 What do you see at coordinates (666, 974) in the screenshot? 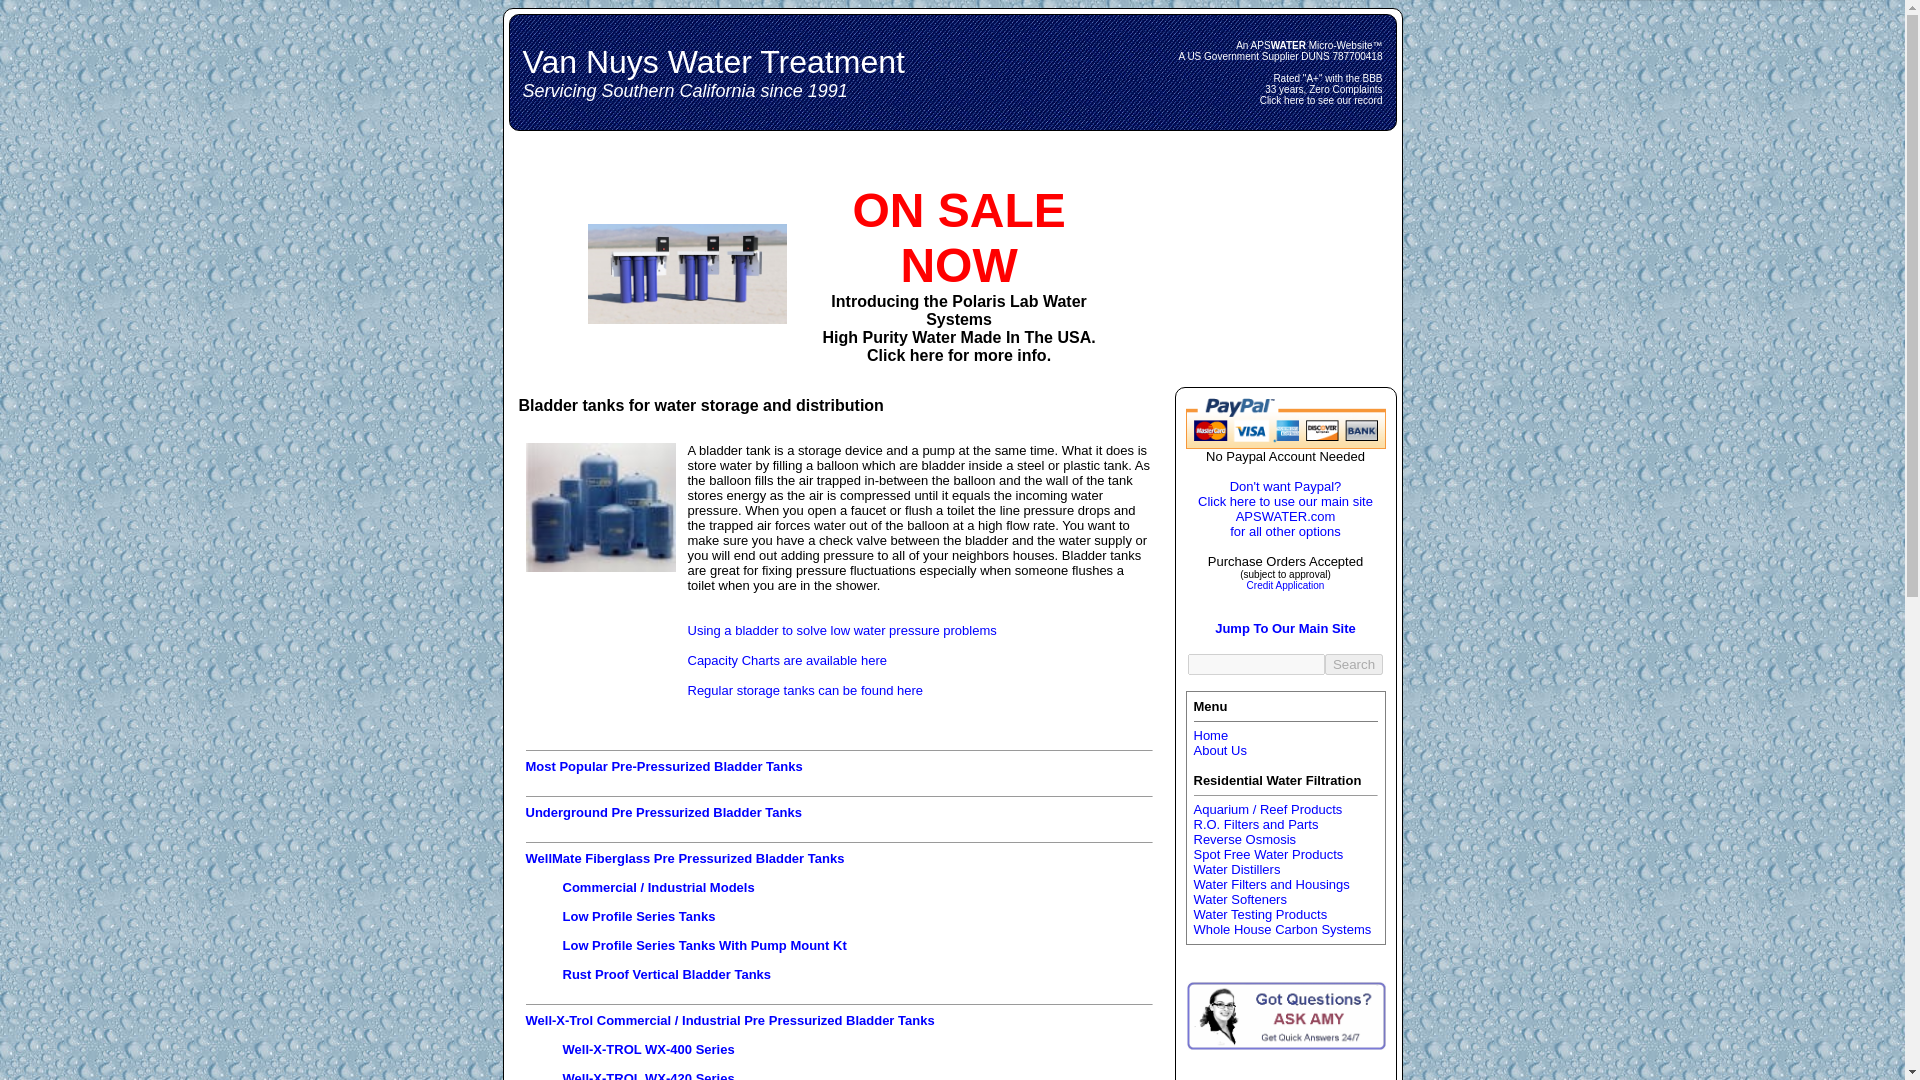
I see `Rust Proof Vertical Bladder Tanks` at bounding box center [666, 974].